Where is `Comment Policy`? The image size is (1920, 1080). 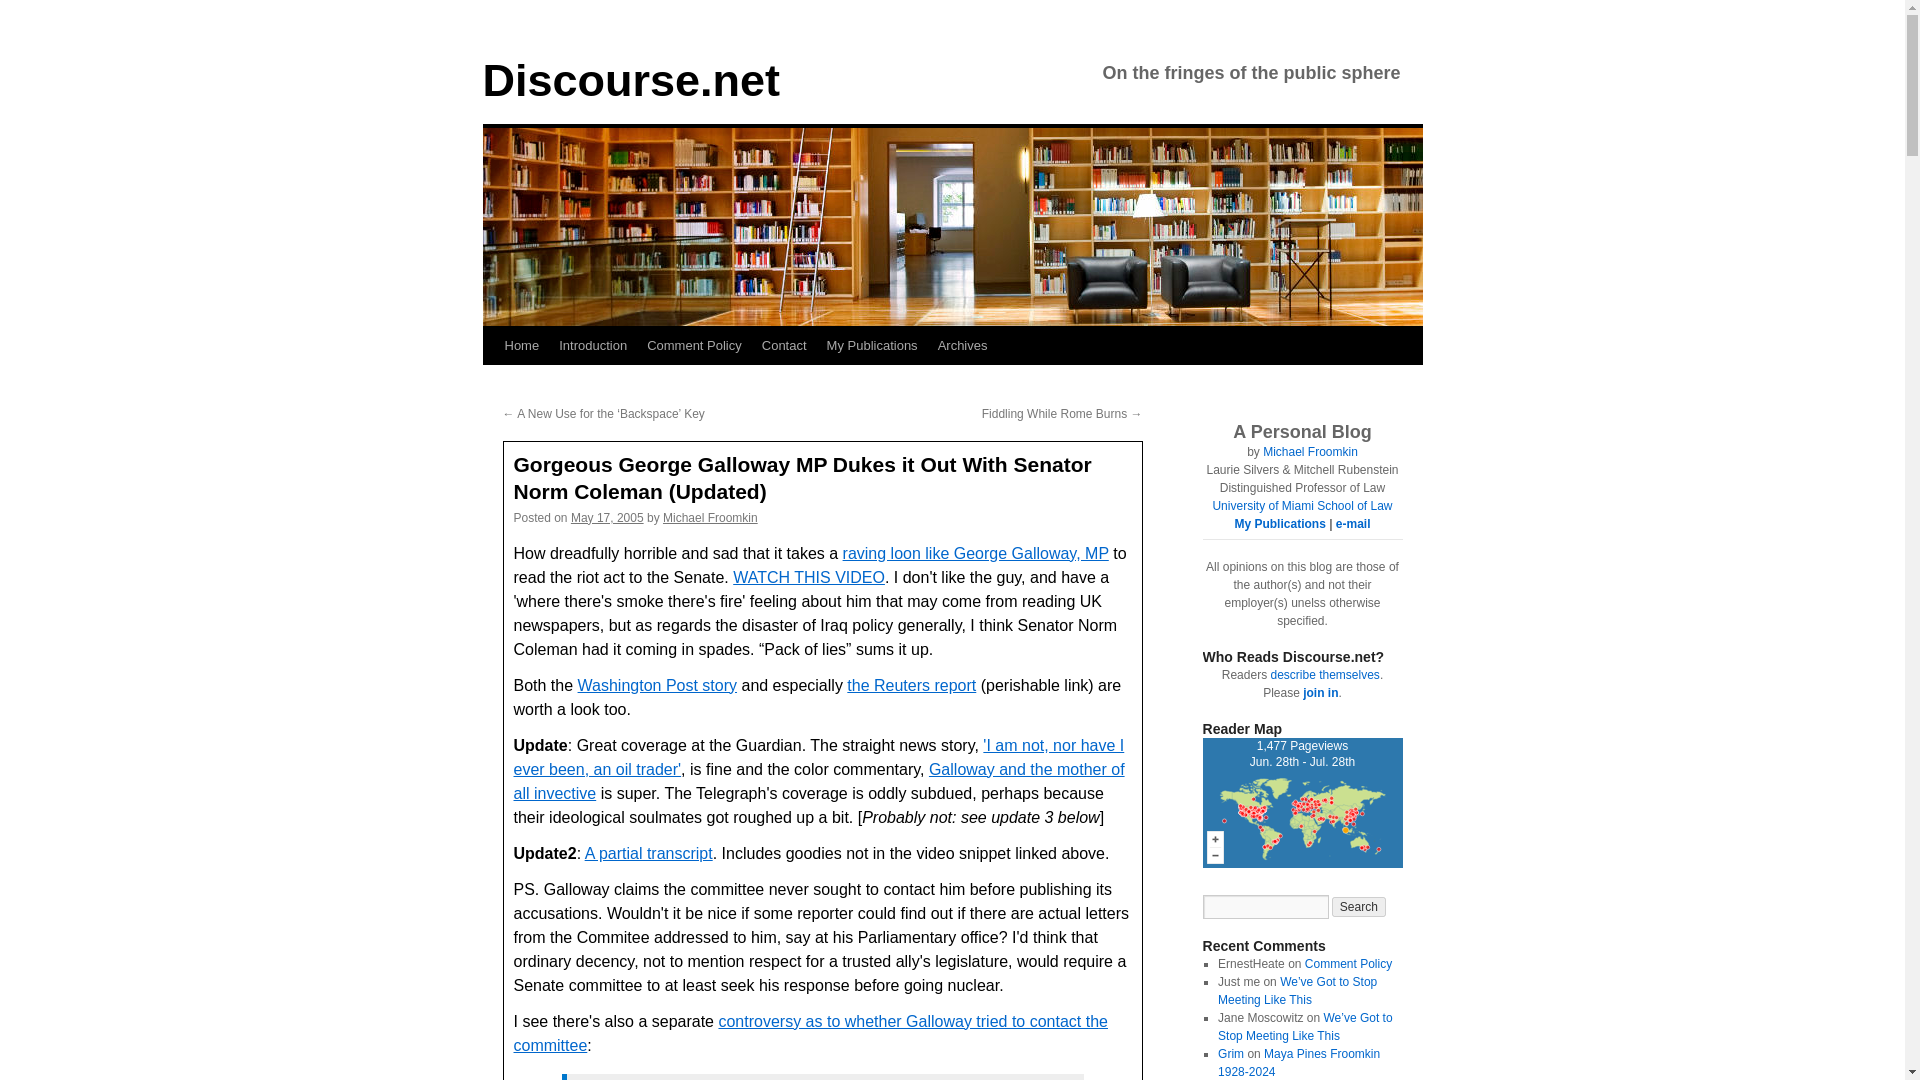
Comment Policy is located at coordinates (694, 346).